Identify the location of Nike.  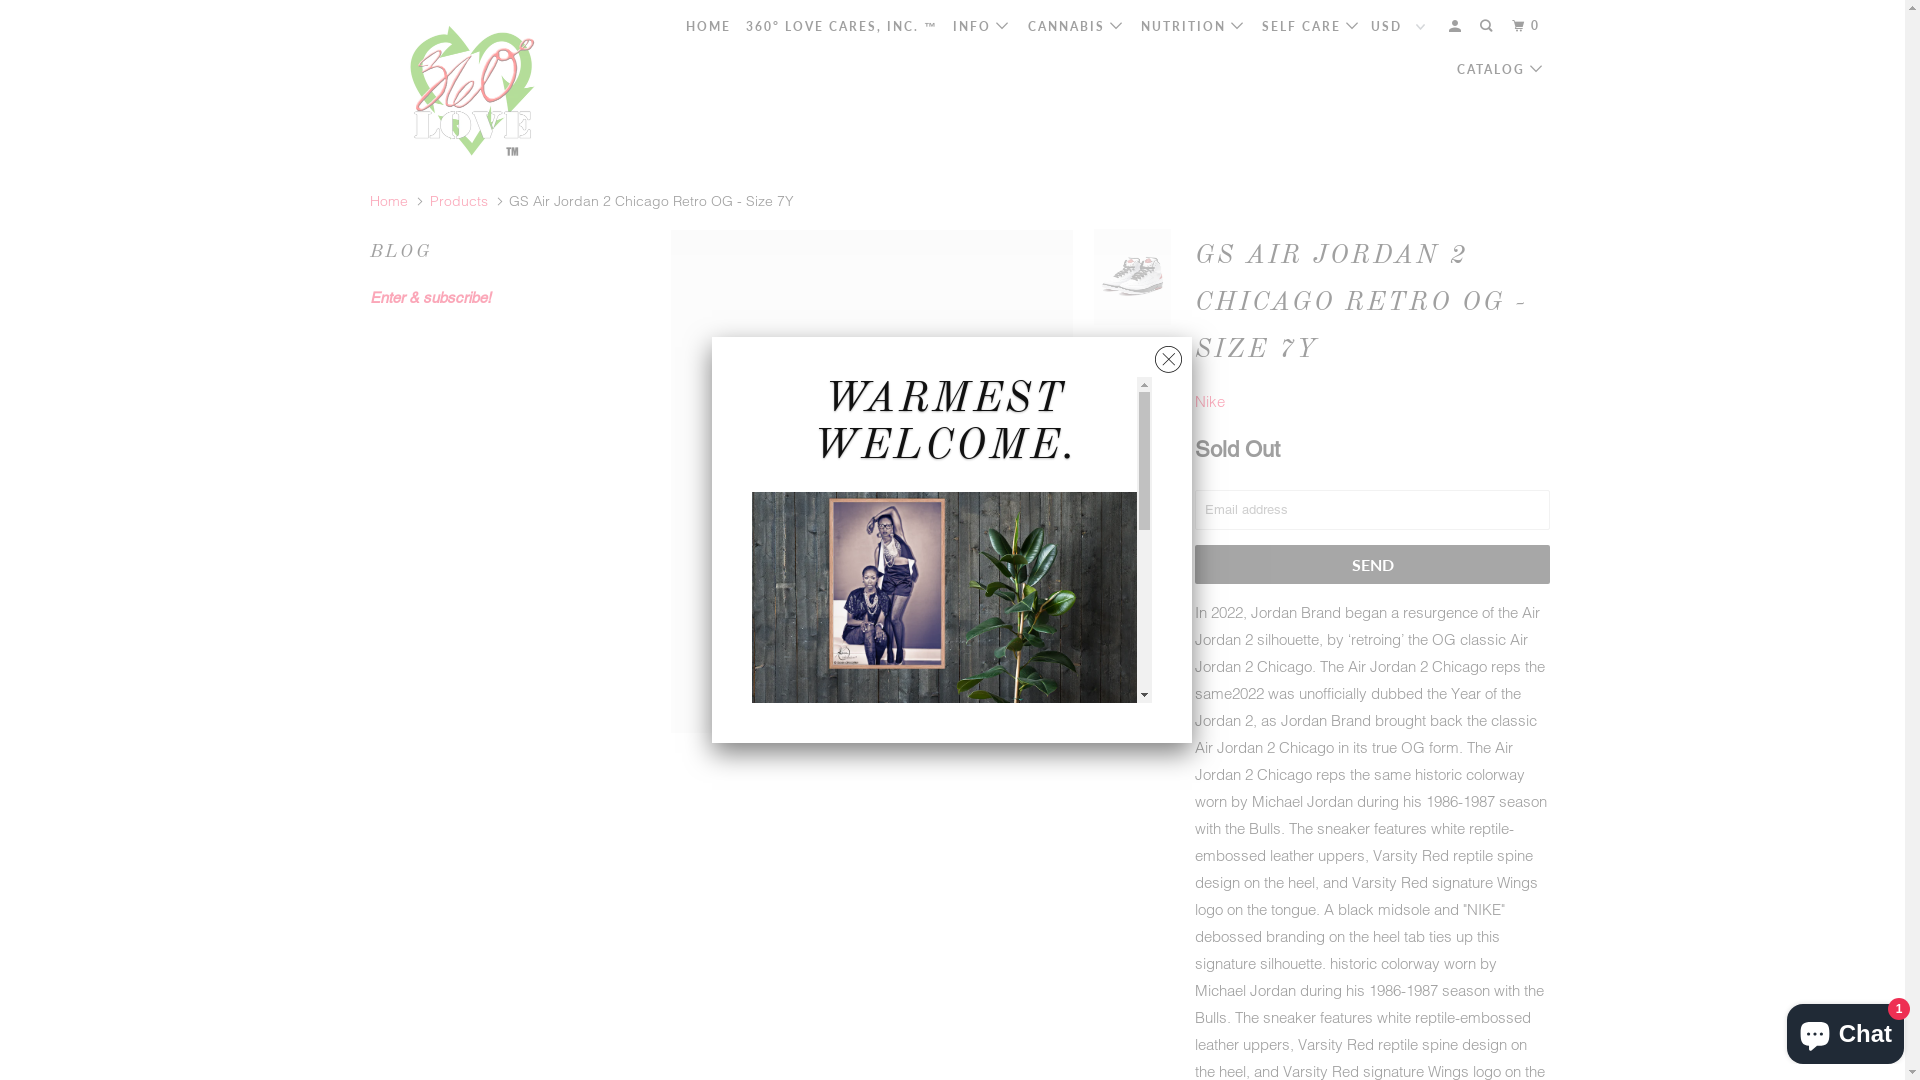
(1210, 402).